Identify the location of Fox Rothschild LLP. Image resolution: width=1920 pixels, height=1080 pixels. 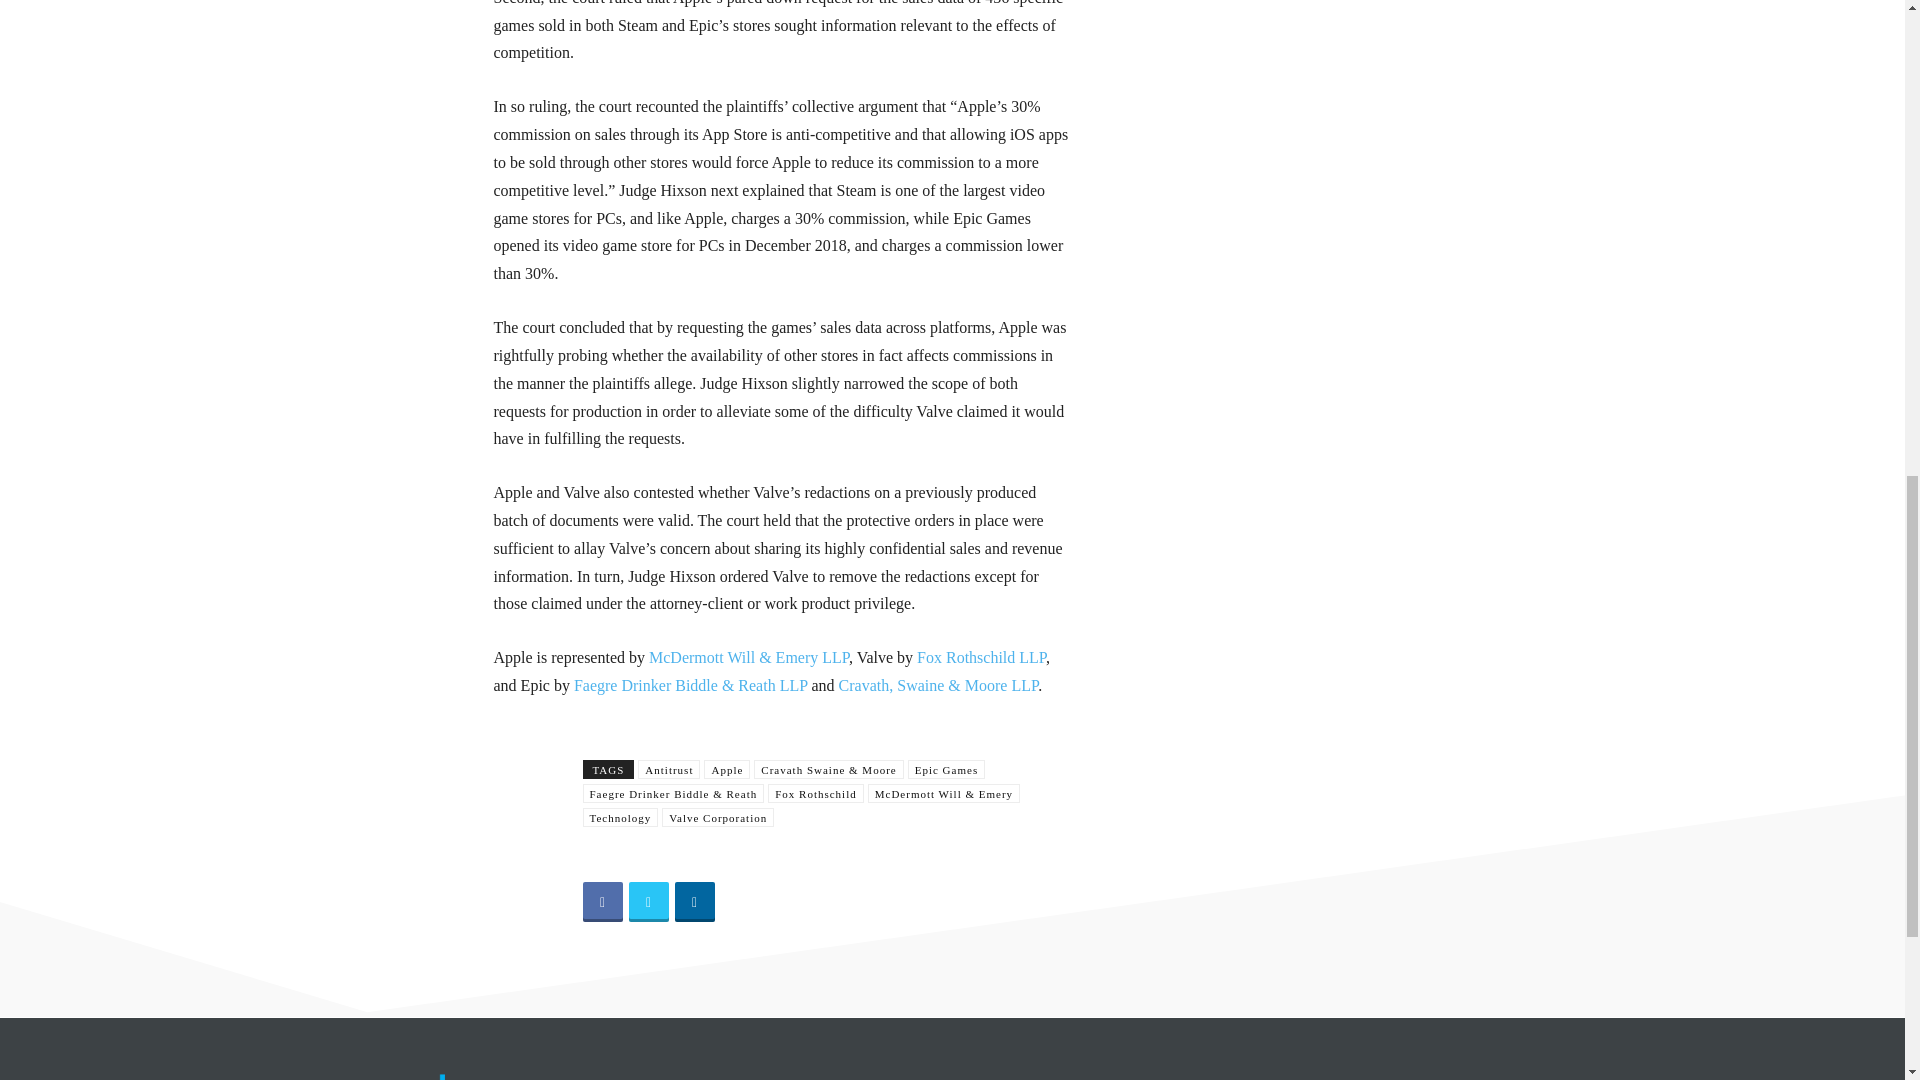
(980, 658).